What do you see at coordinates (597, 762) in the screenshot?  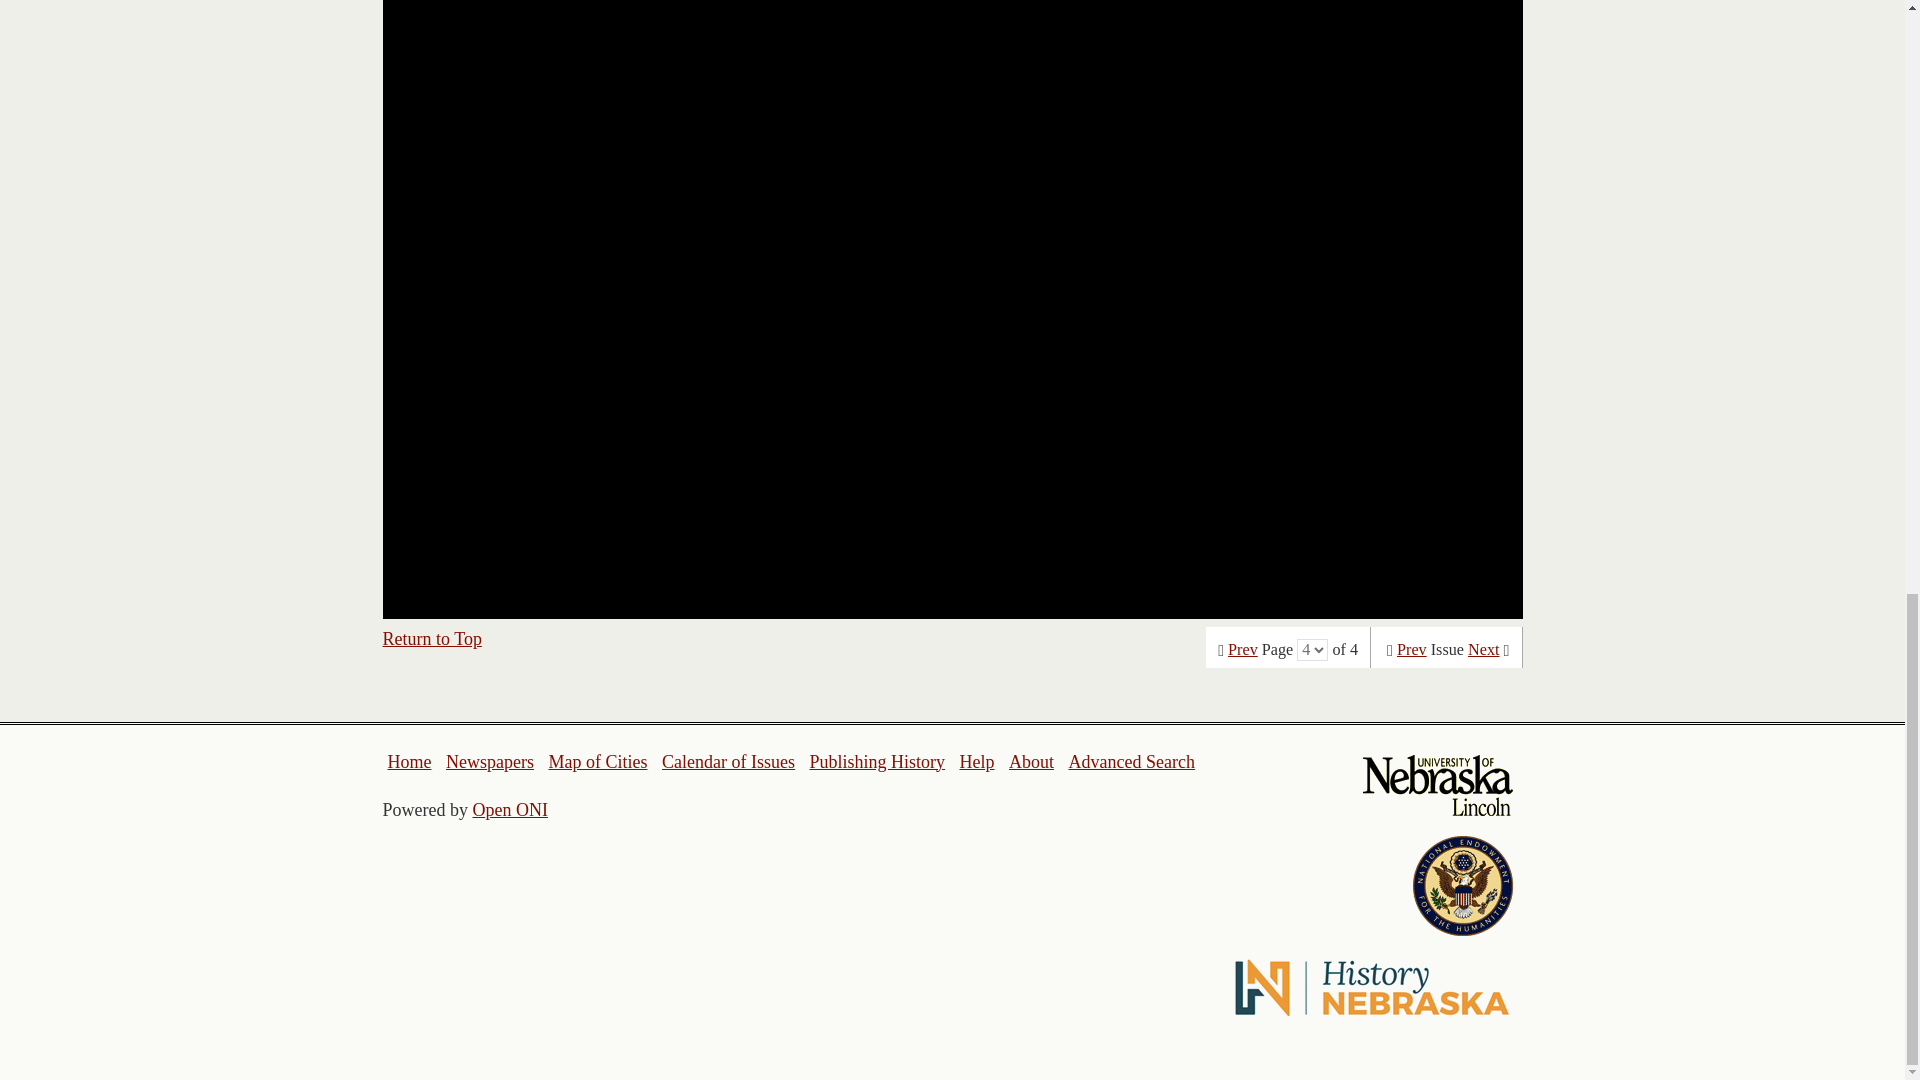 I see `Map of Cities` at bounding box center [597, 762].